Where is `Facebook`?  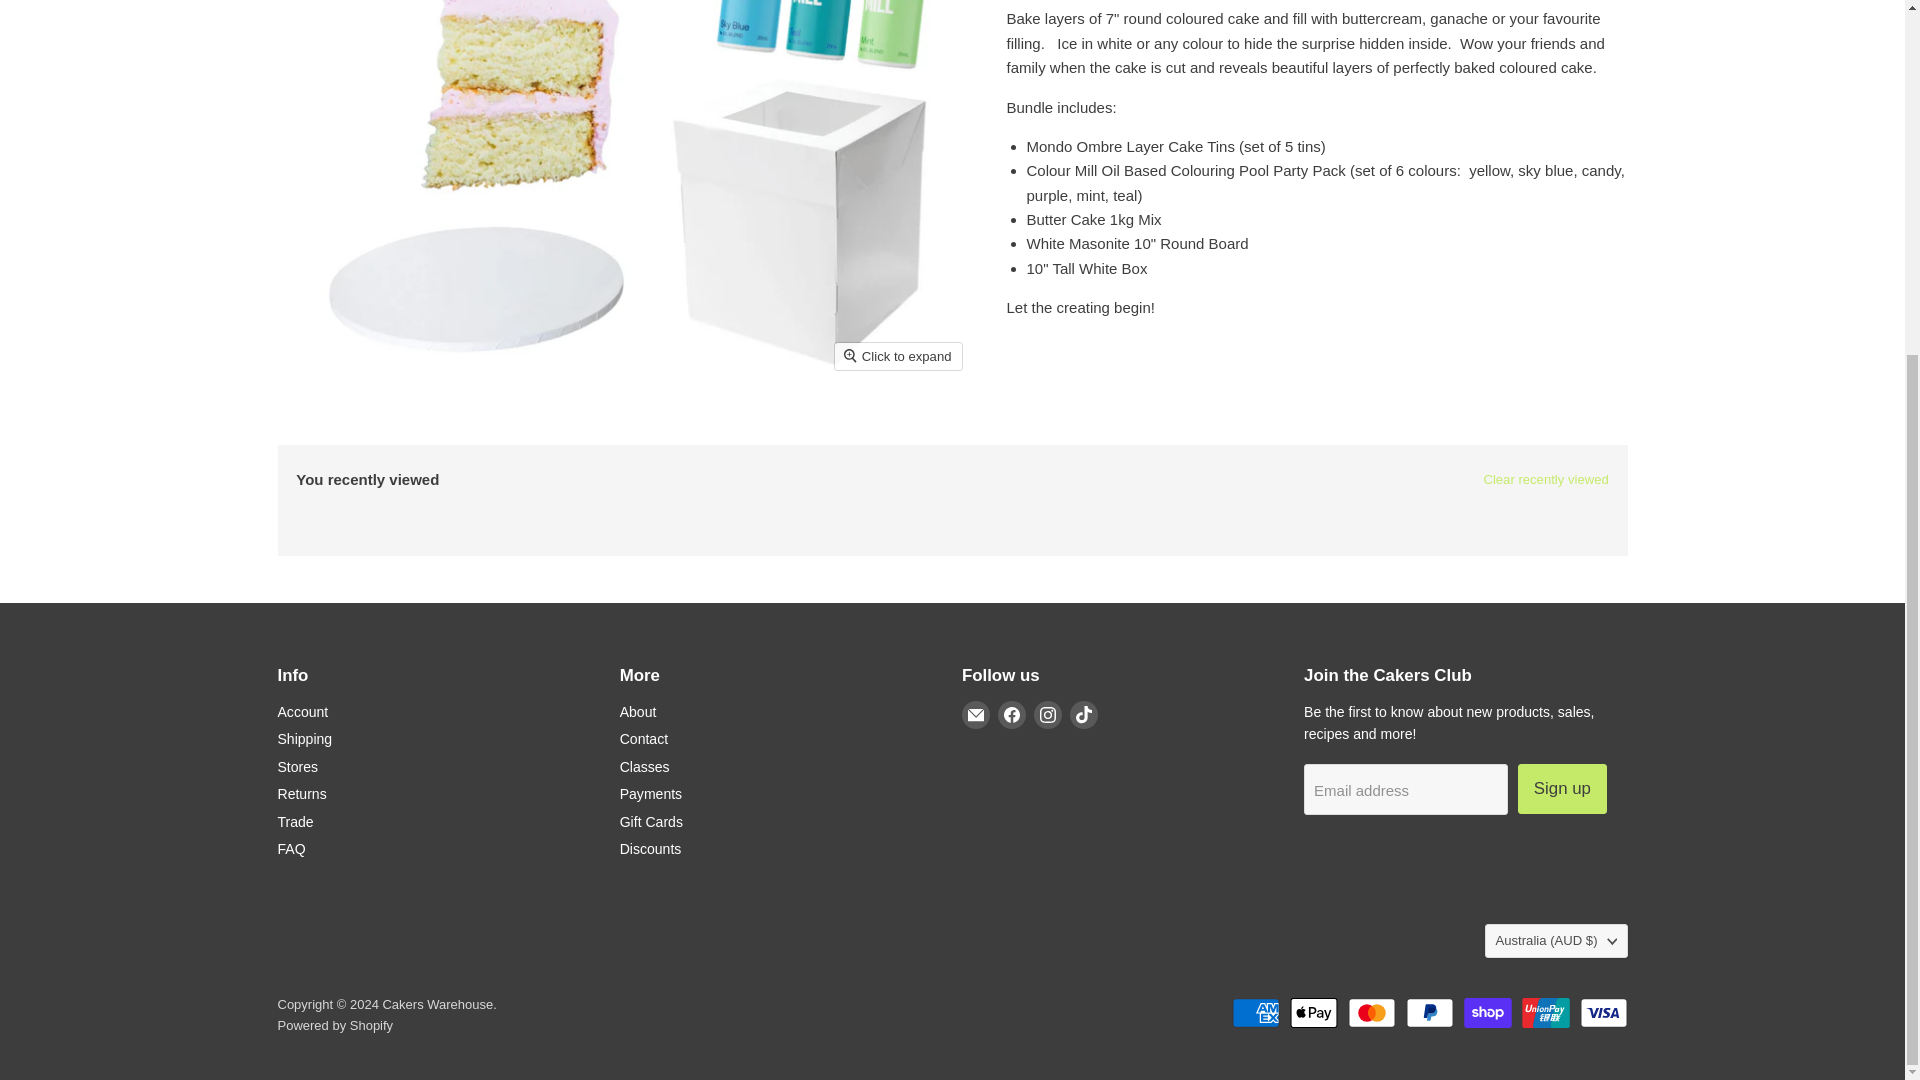
Facebook is located at coordinates (1012, 714).